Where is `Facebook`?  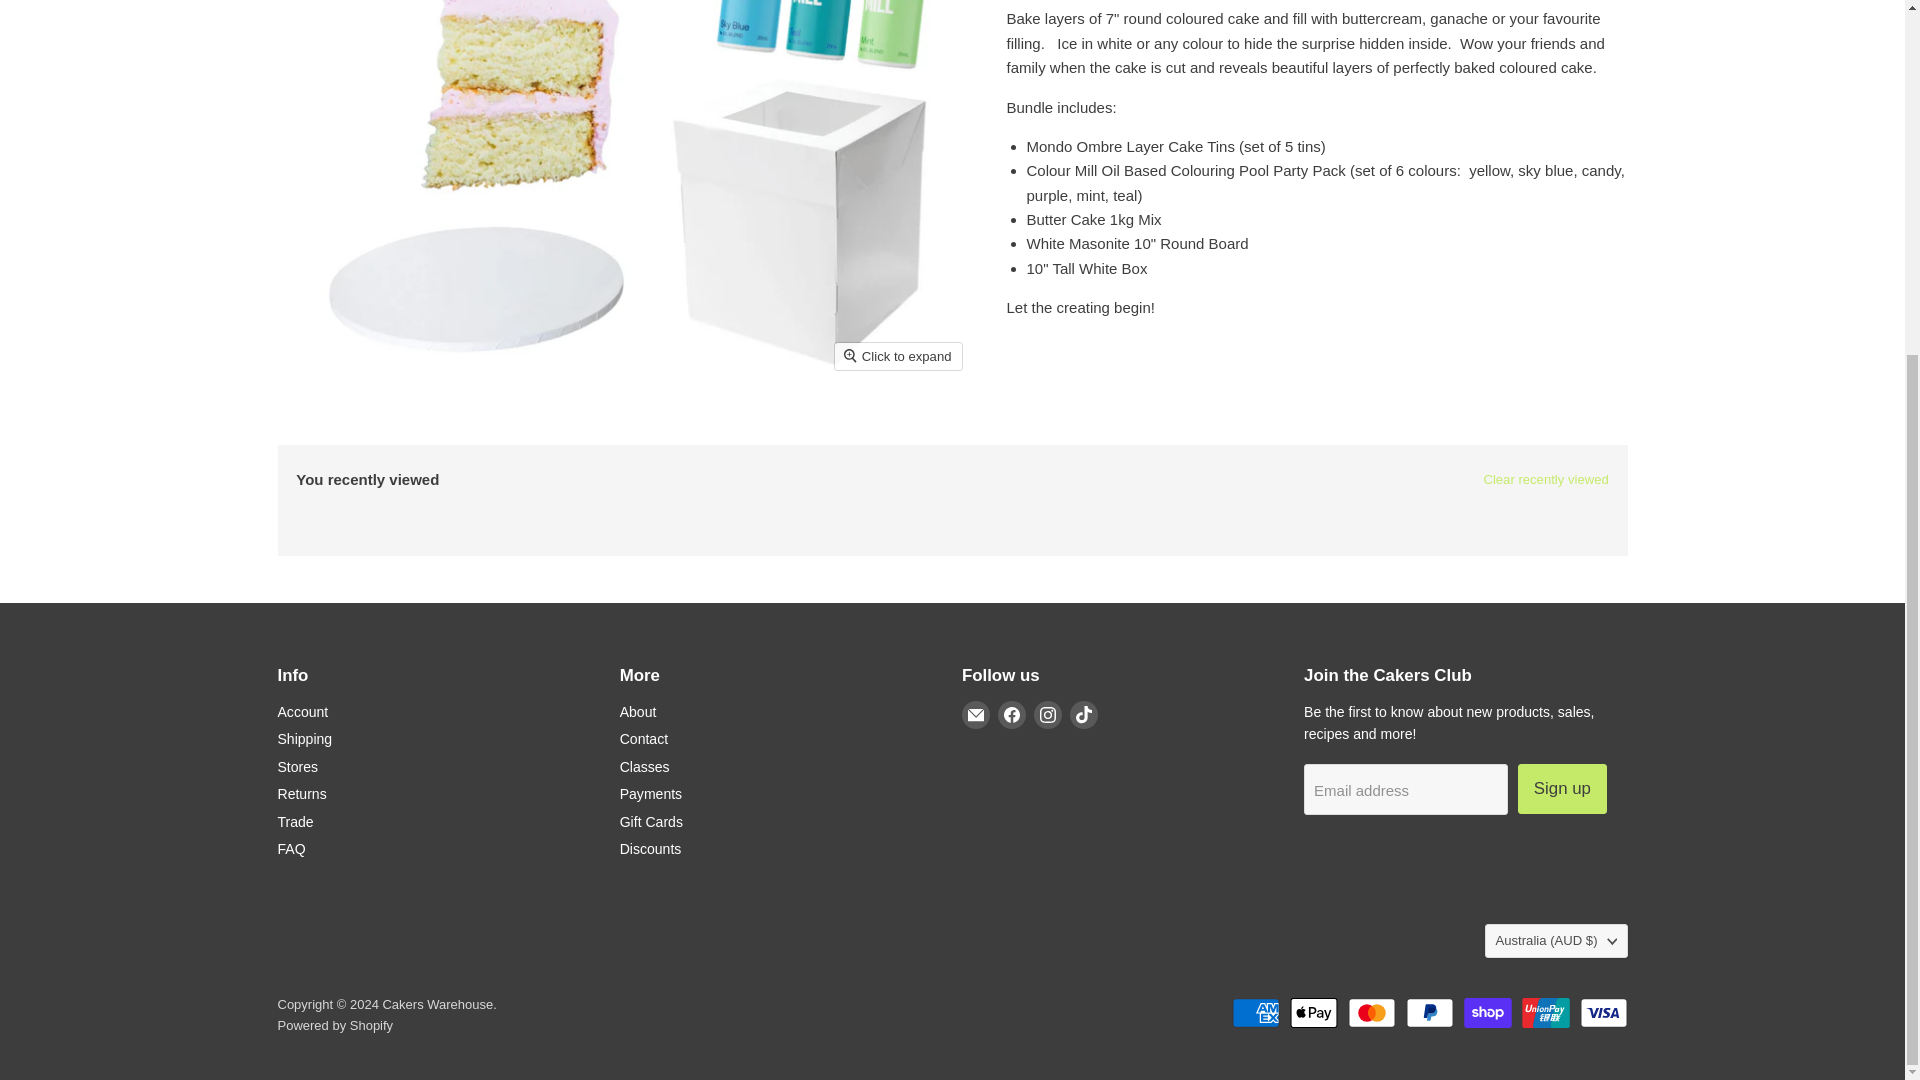
Facebook is located at coordinates (1012, 714).